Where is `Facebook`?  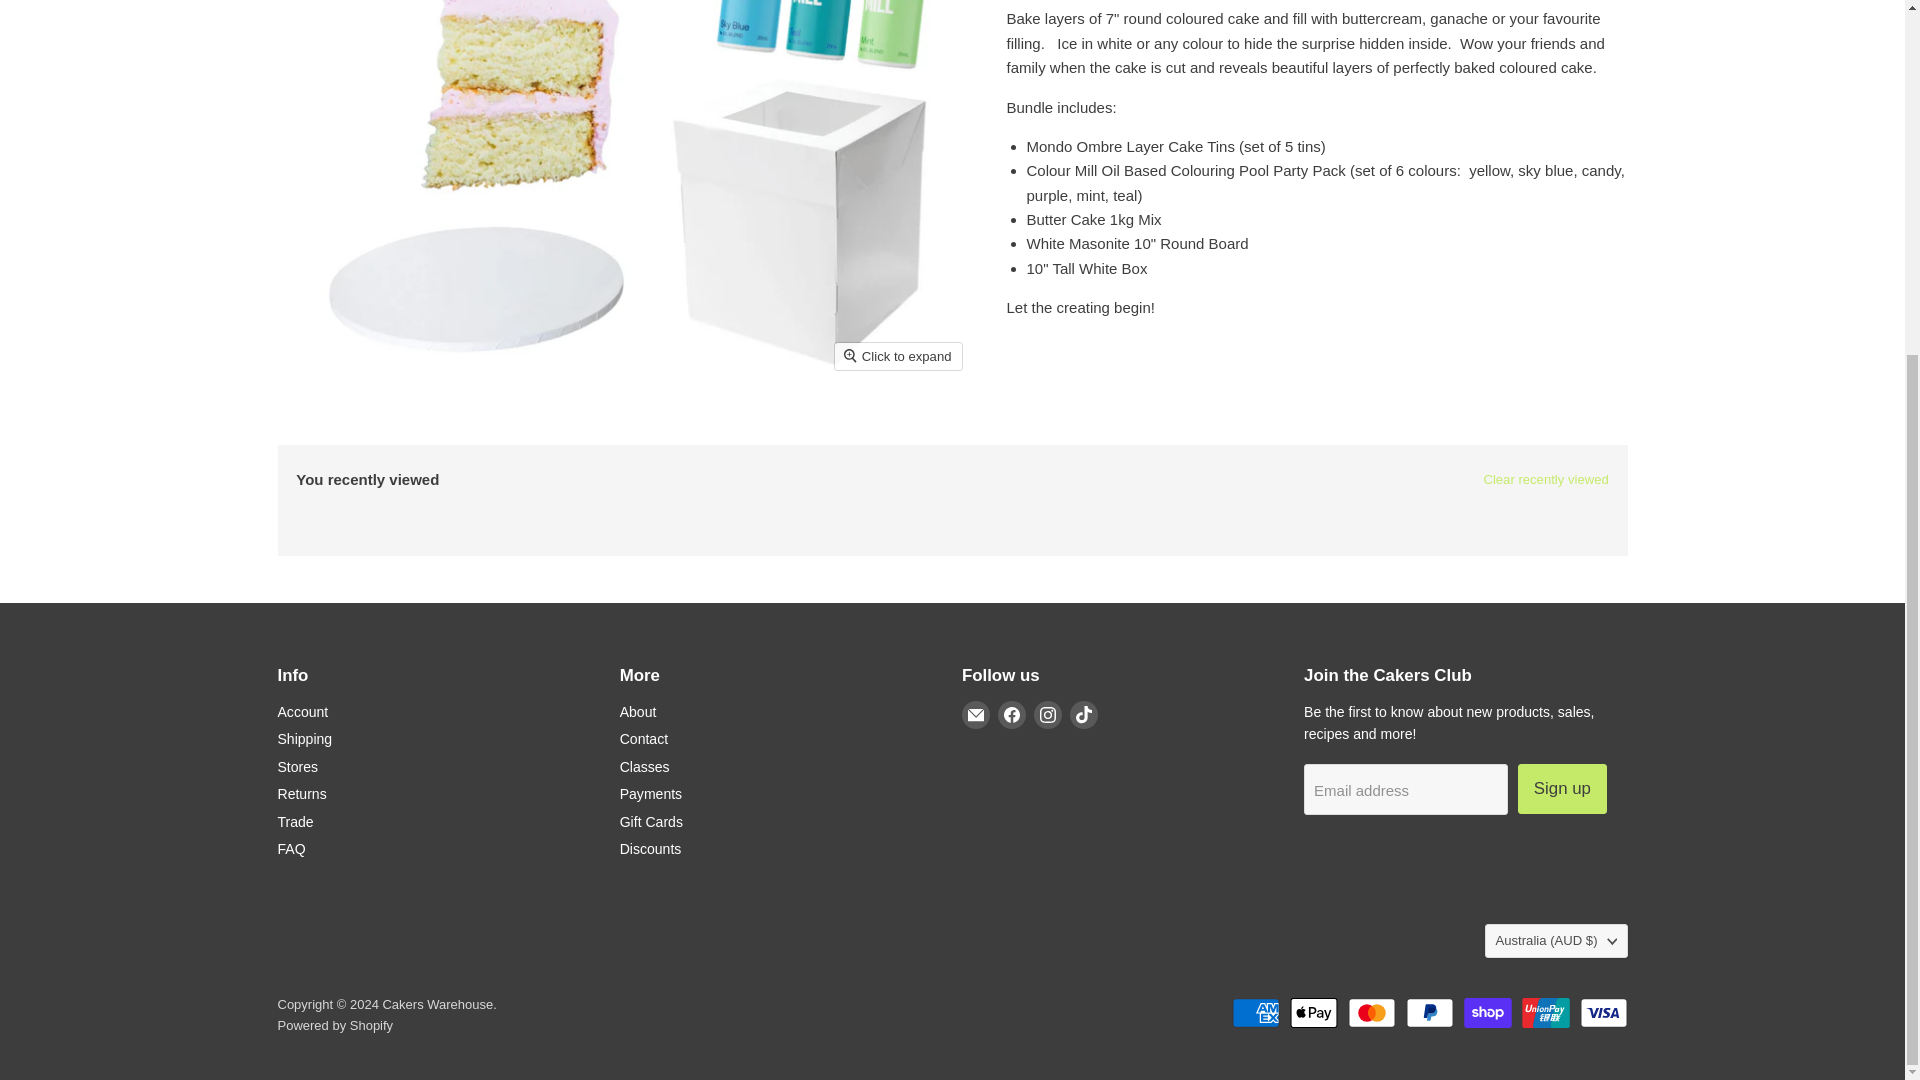
Facebook is located at coordinates (1012, 714).